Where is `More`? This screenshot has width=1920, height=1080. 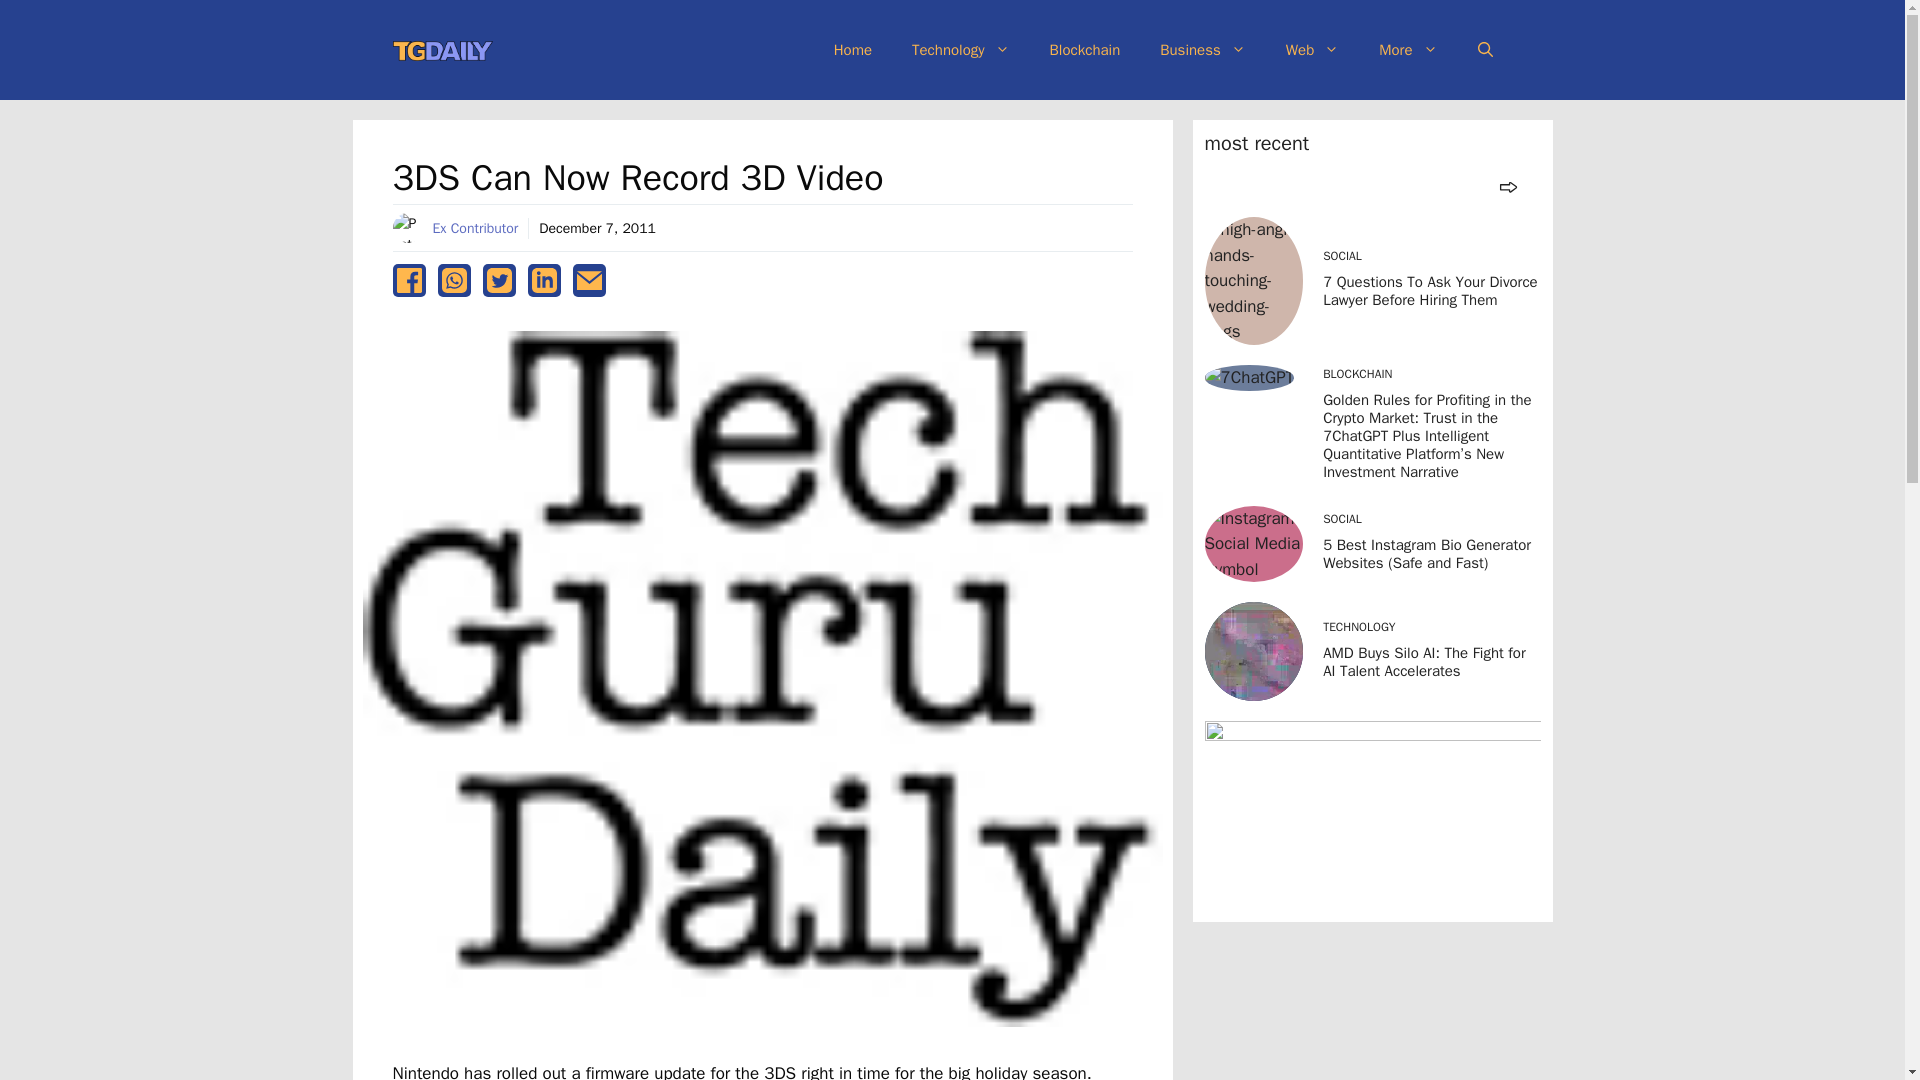 More is located at coordinates (1408, 50).